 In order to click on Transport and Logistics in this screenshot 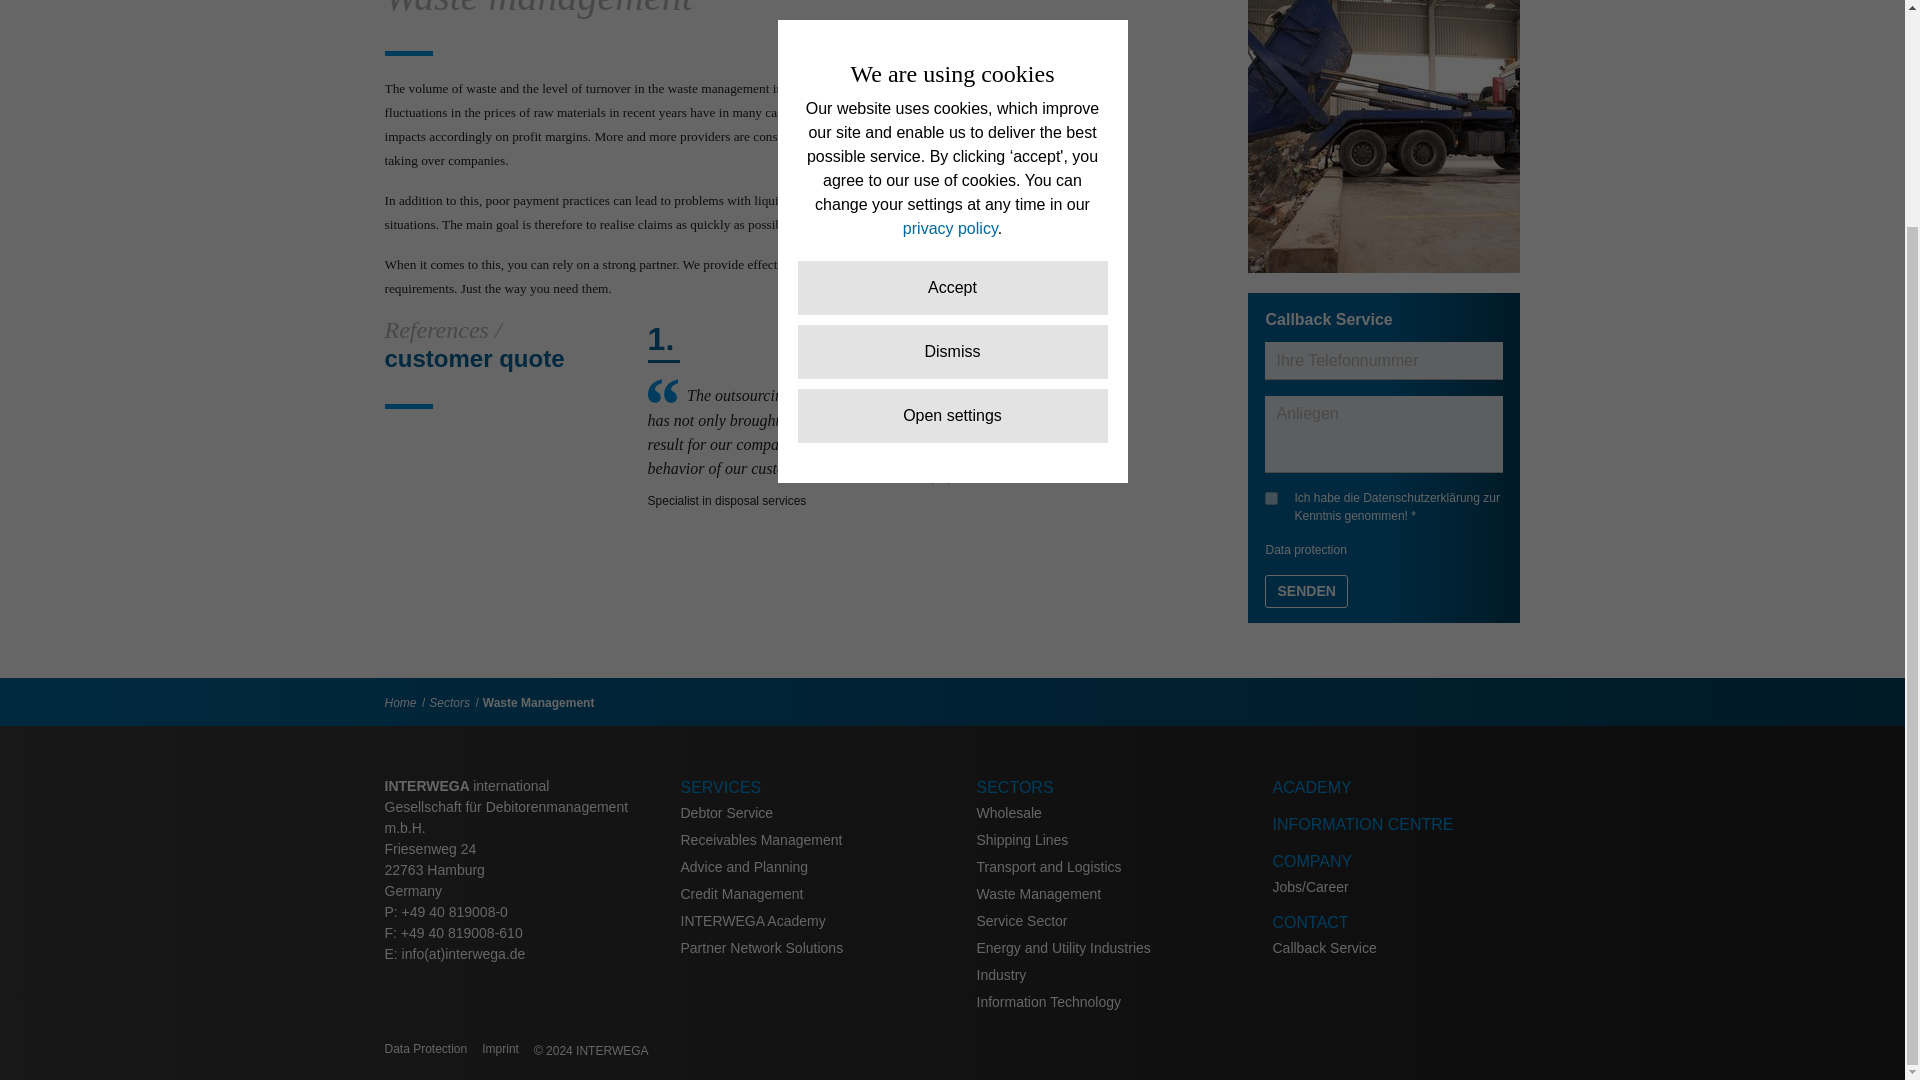, I will do `click(1048, 866)`.